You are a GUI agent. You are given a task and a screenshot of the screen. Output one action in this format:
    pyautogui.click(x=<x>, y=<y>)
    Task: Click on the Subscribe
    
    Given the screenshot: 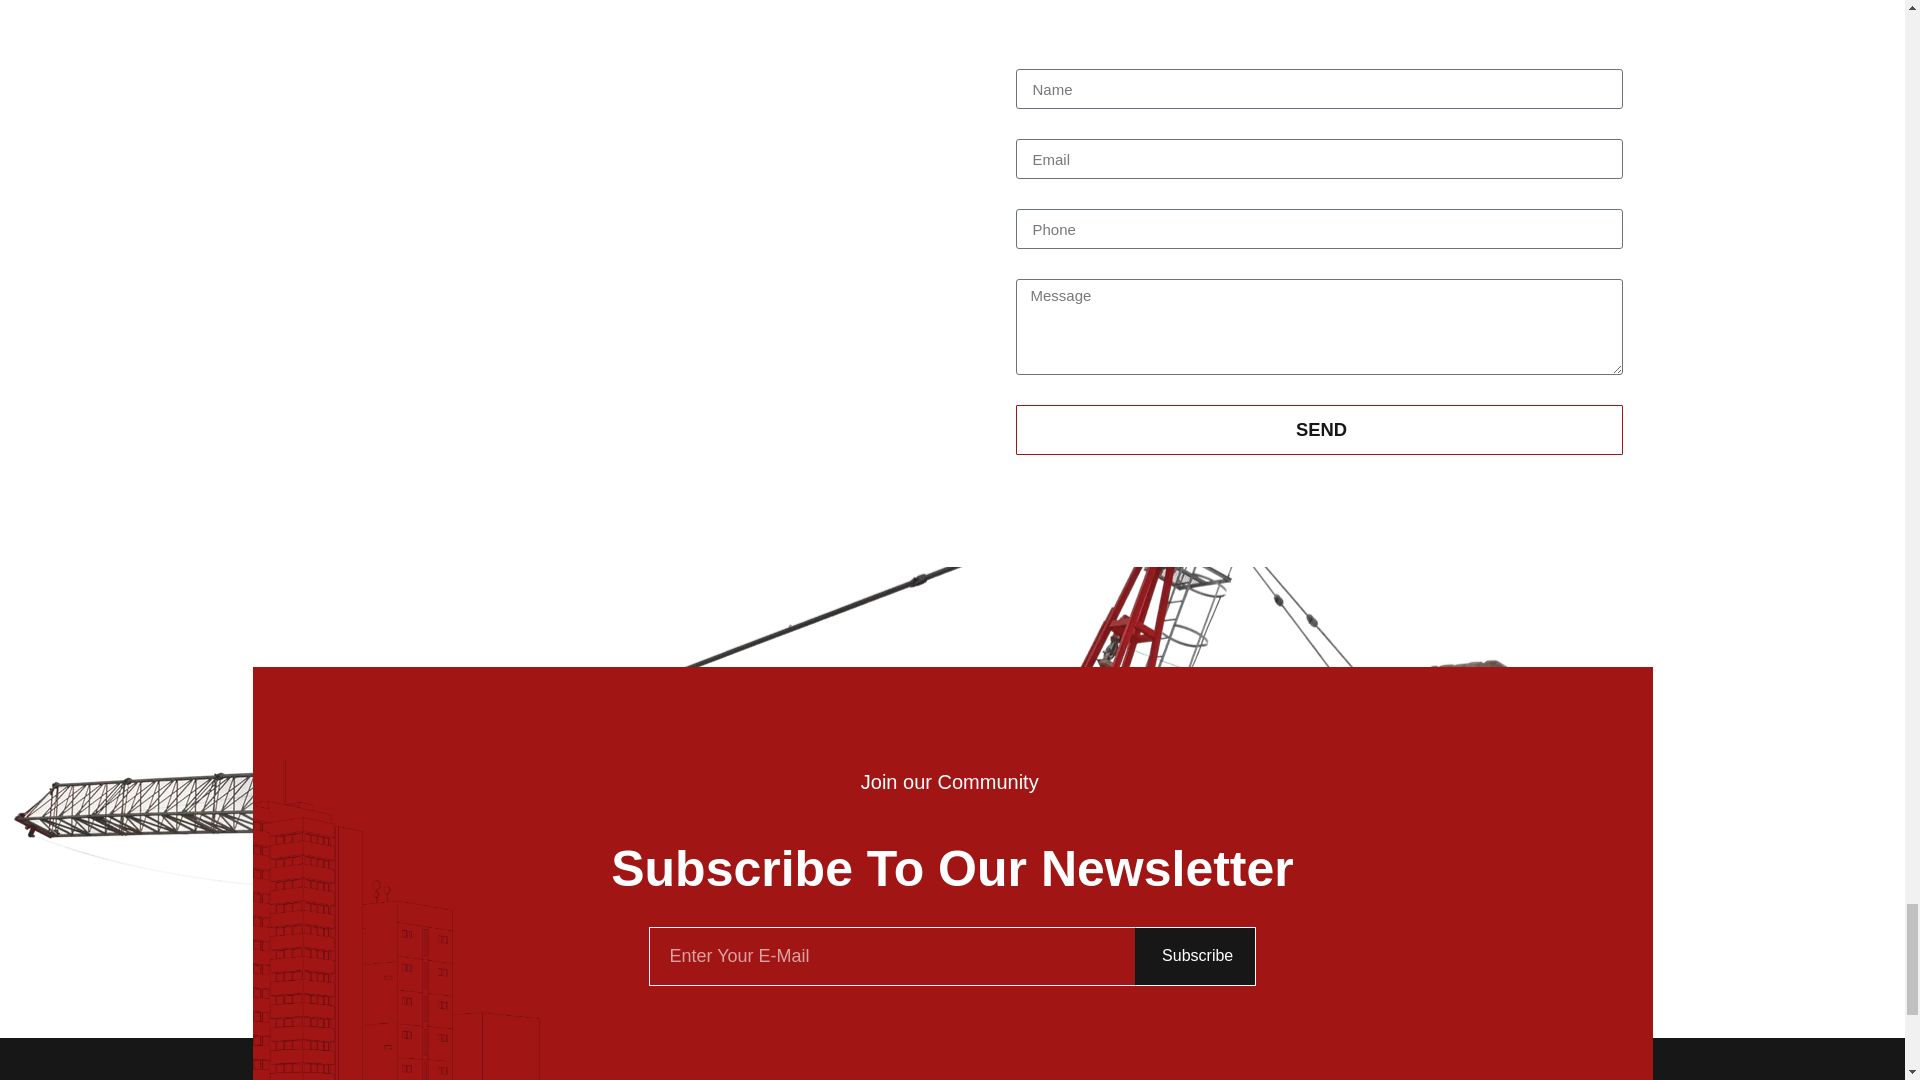 What is the action you would take?
    pyautogui.click(x=1196, y=956)
    